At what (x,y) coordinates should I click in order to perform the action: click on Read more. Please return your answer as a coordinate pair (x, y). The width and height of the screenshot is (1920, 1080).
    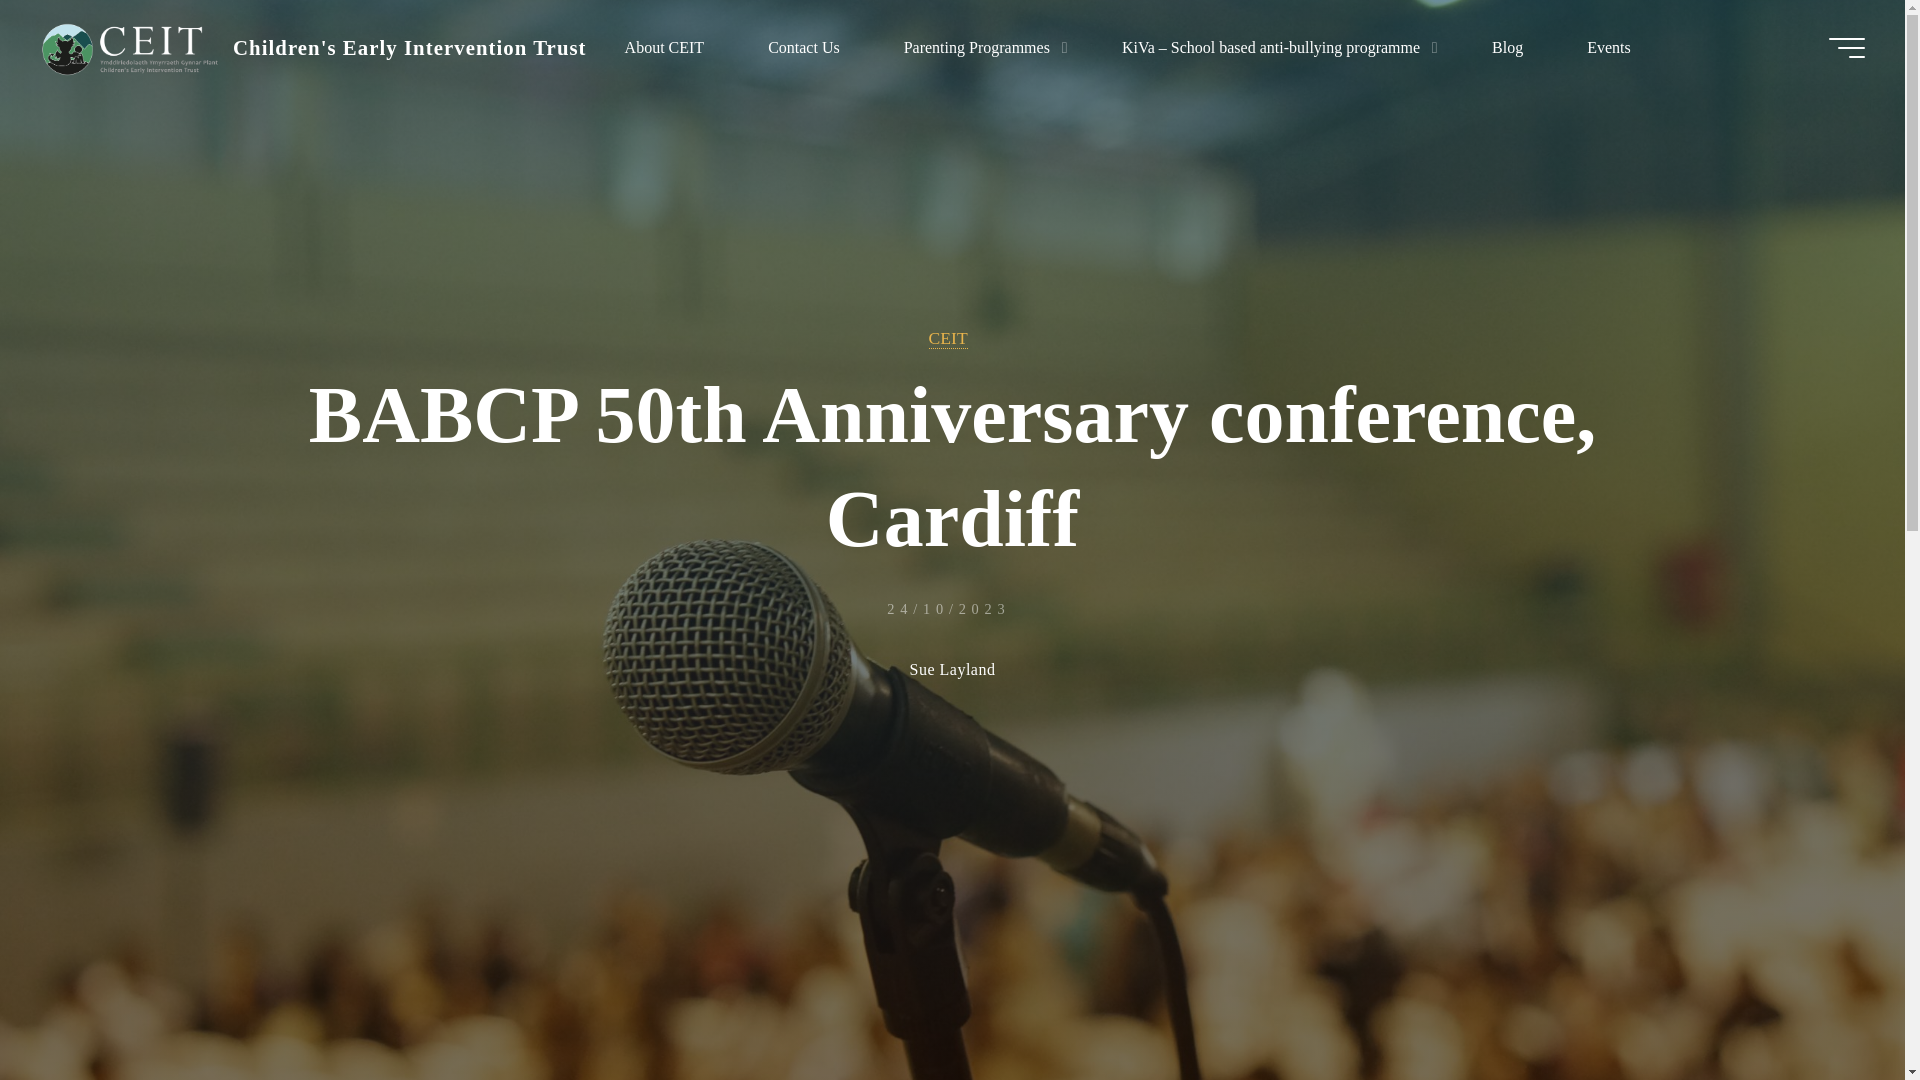
    Looking at the image, I should click on (952, 955).